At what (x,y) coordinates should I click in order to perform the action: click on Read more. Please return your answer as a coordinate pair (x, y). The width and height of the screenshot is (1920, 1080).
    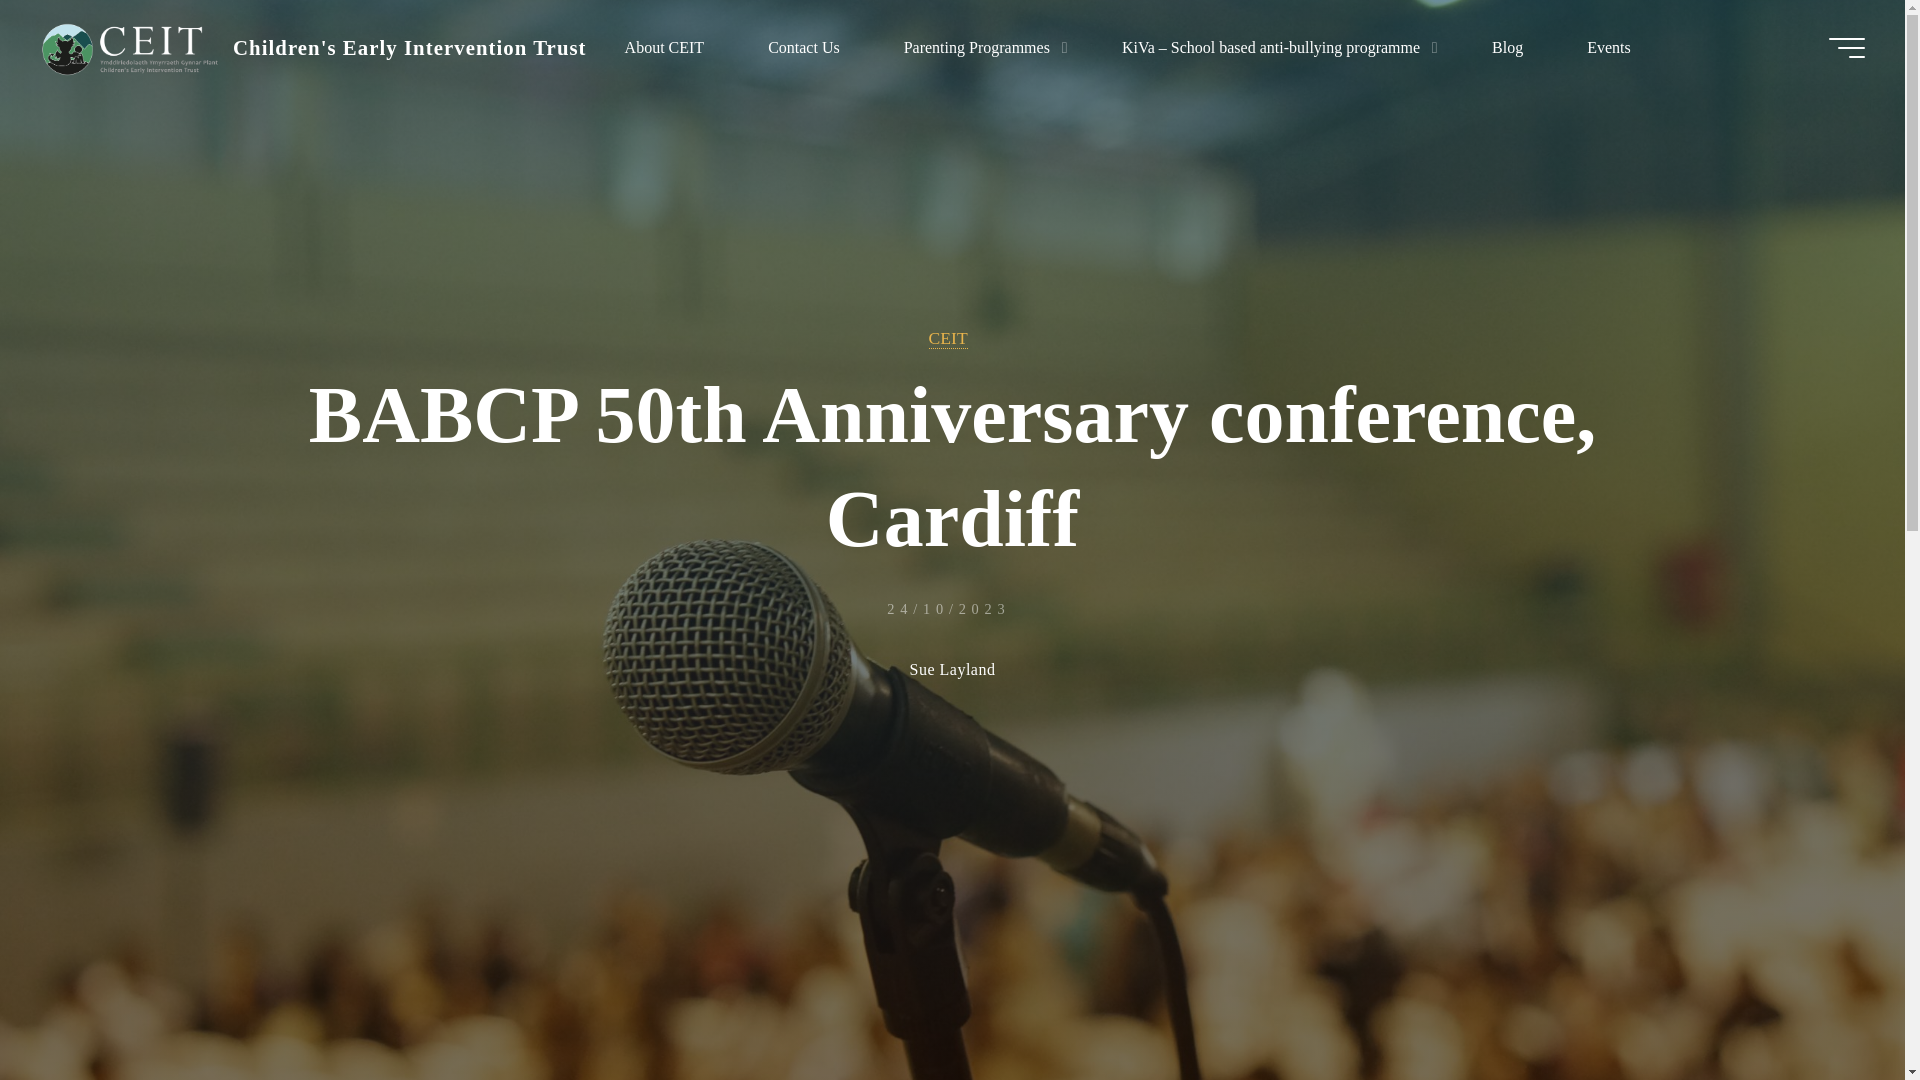
    Looking at the image, I should click on (952, 955).